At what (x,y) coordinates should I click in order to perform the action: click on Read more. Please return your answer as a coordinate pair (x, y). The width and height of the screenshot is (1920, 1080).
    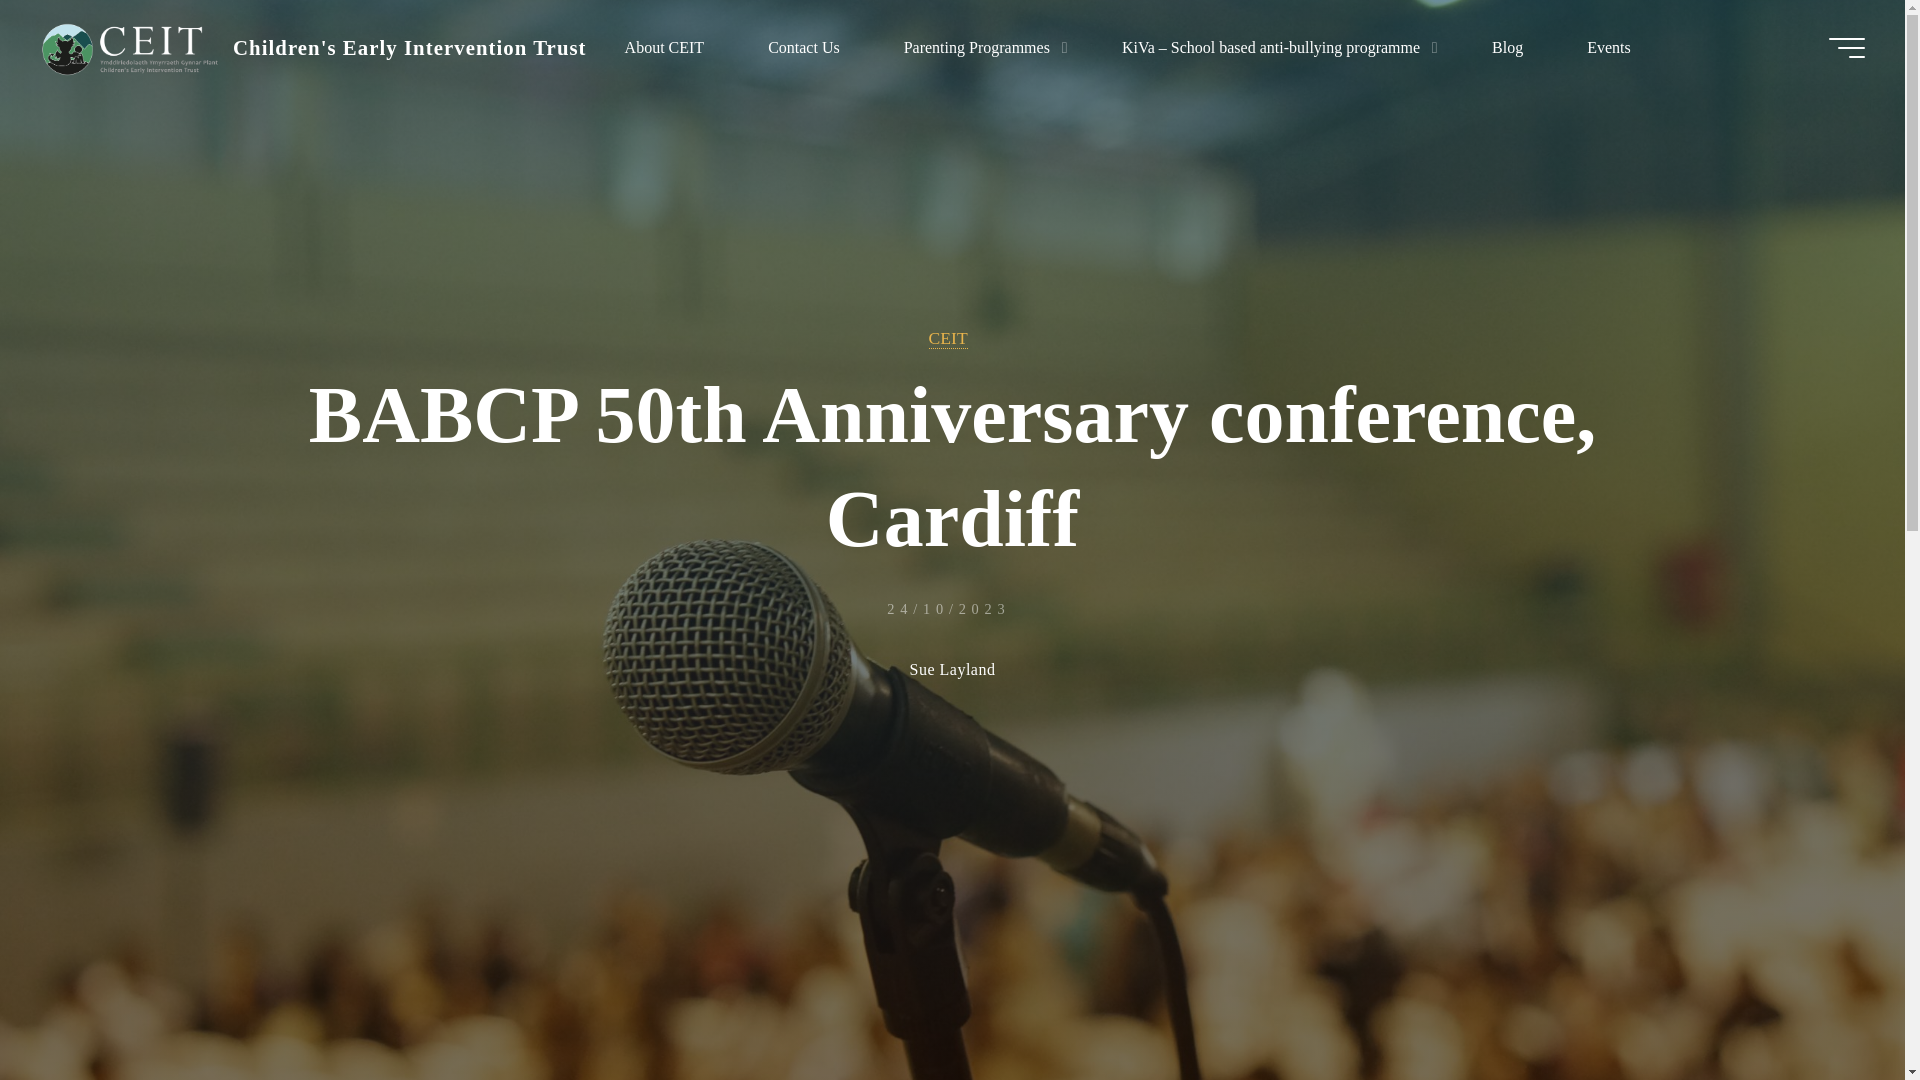
    Looking at the image, I should click on (952, 955).